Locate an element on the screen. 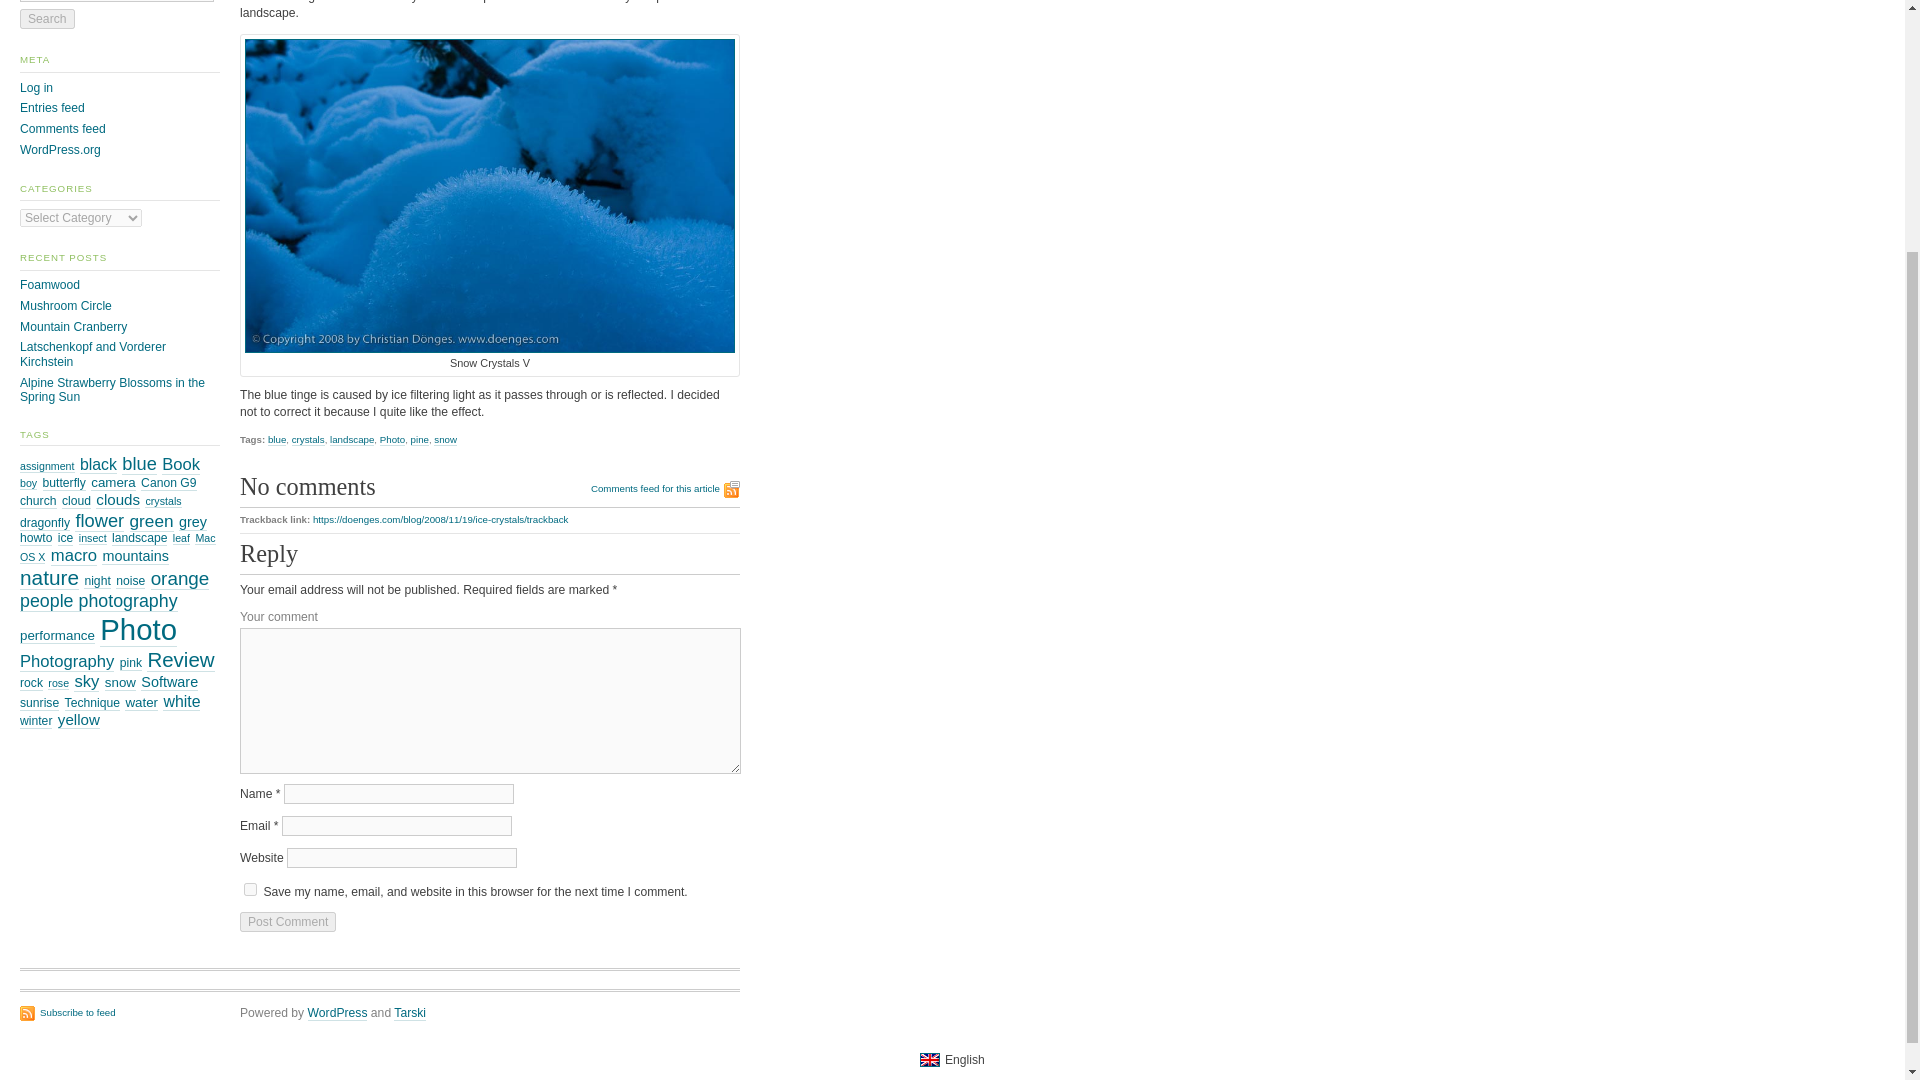 The height and width of the screenshot is (1080, 1920). Snow Crystals V is located at coordinates (490, 196).